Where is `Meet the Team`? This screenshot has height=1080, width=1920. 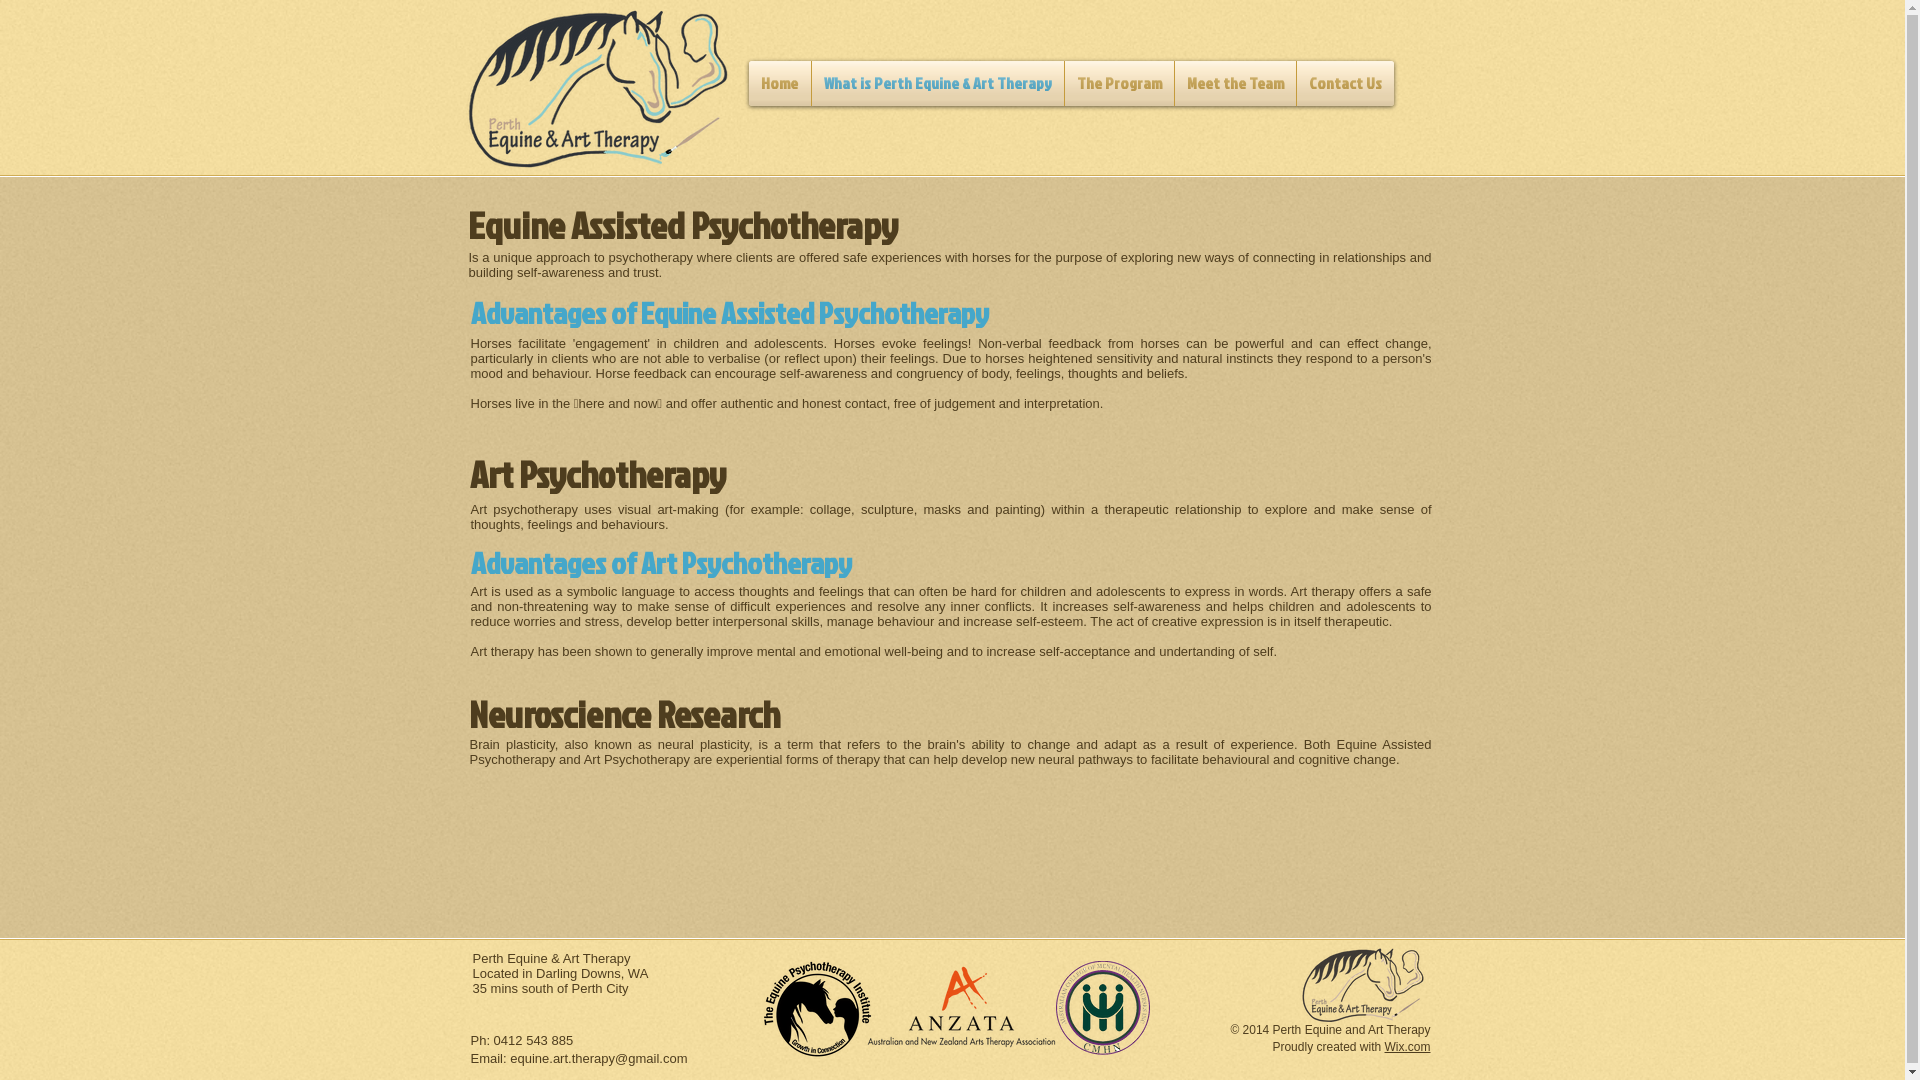 Meet the Team is located at coordinates (1234, 84).